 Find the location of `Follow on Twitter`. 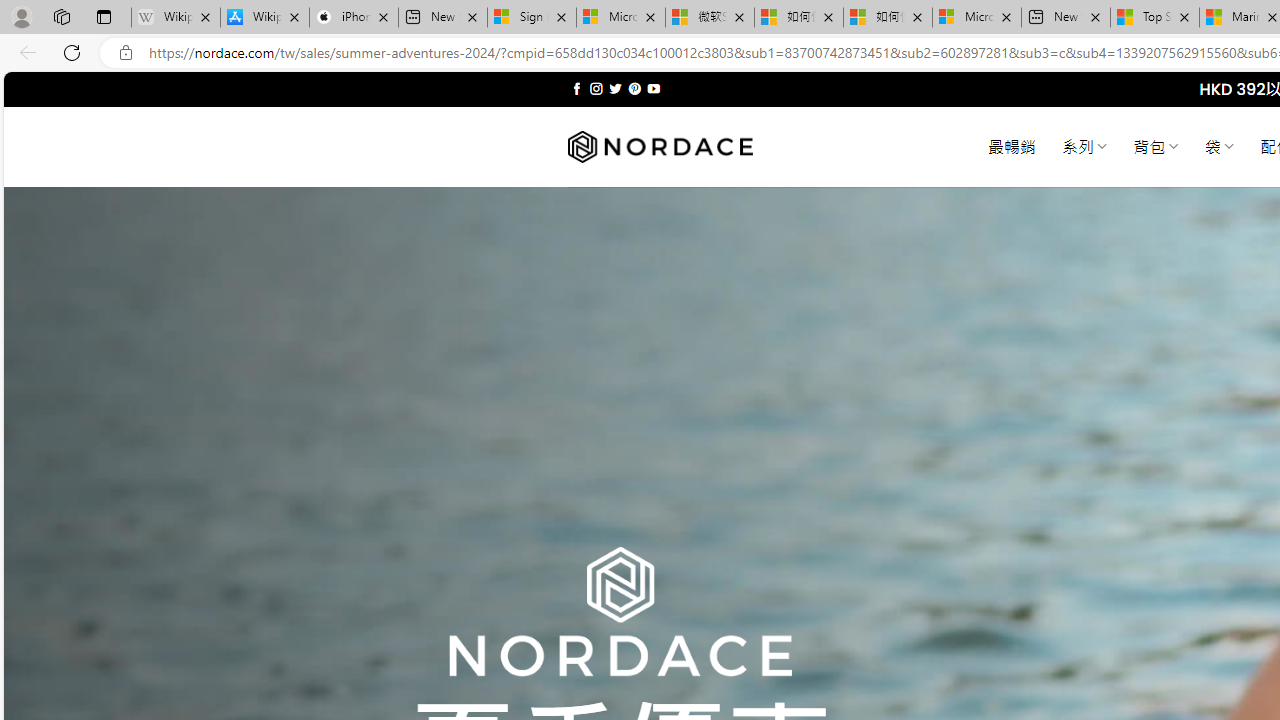

Follow on Twitter is located at coordinates (616, 88).